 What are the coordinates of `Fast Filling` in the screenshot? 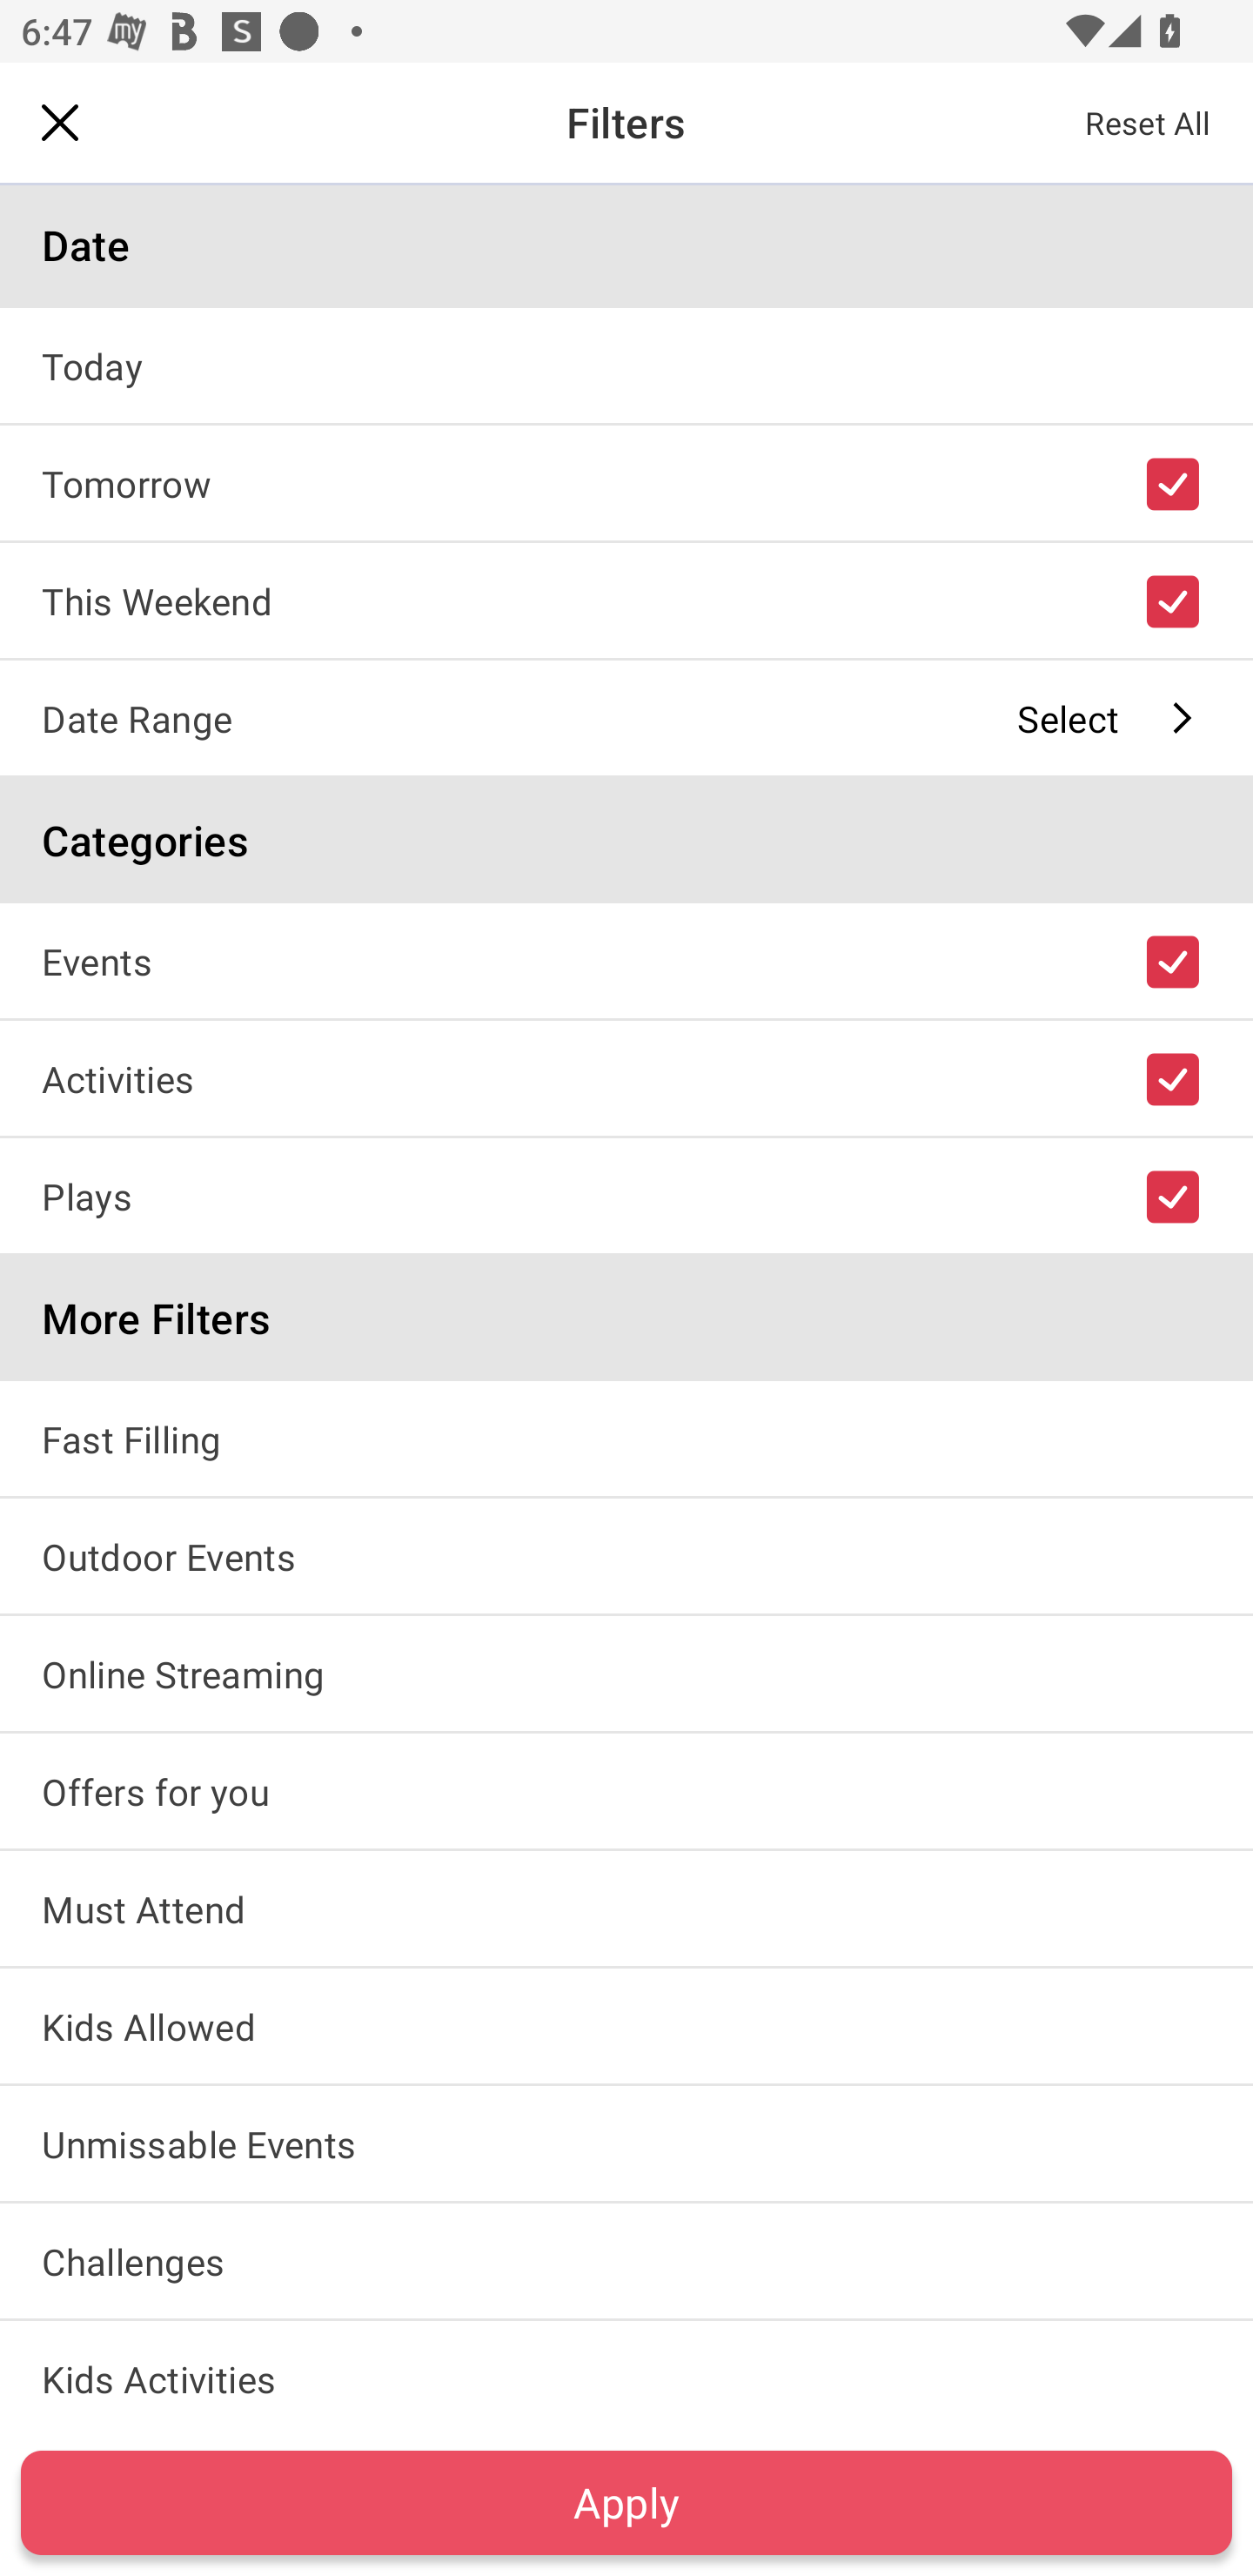 It's located at (626, 1438).